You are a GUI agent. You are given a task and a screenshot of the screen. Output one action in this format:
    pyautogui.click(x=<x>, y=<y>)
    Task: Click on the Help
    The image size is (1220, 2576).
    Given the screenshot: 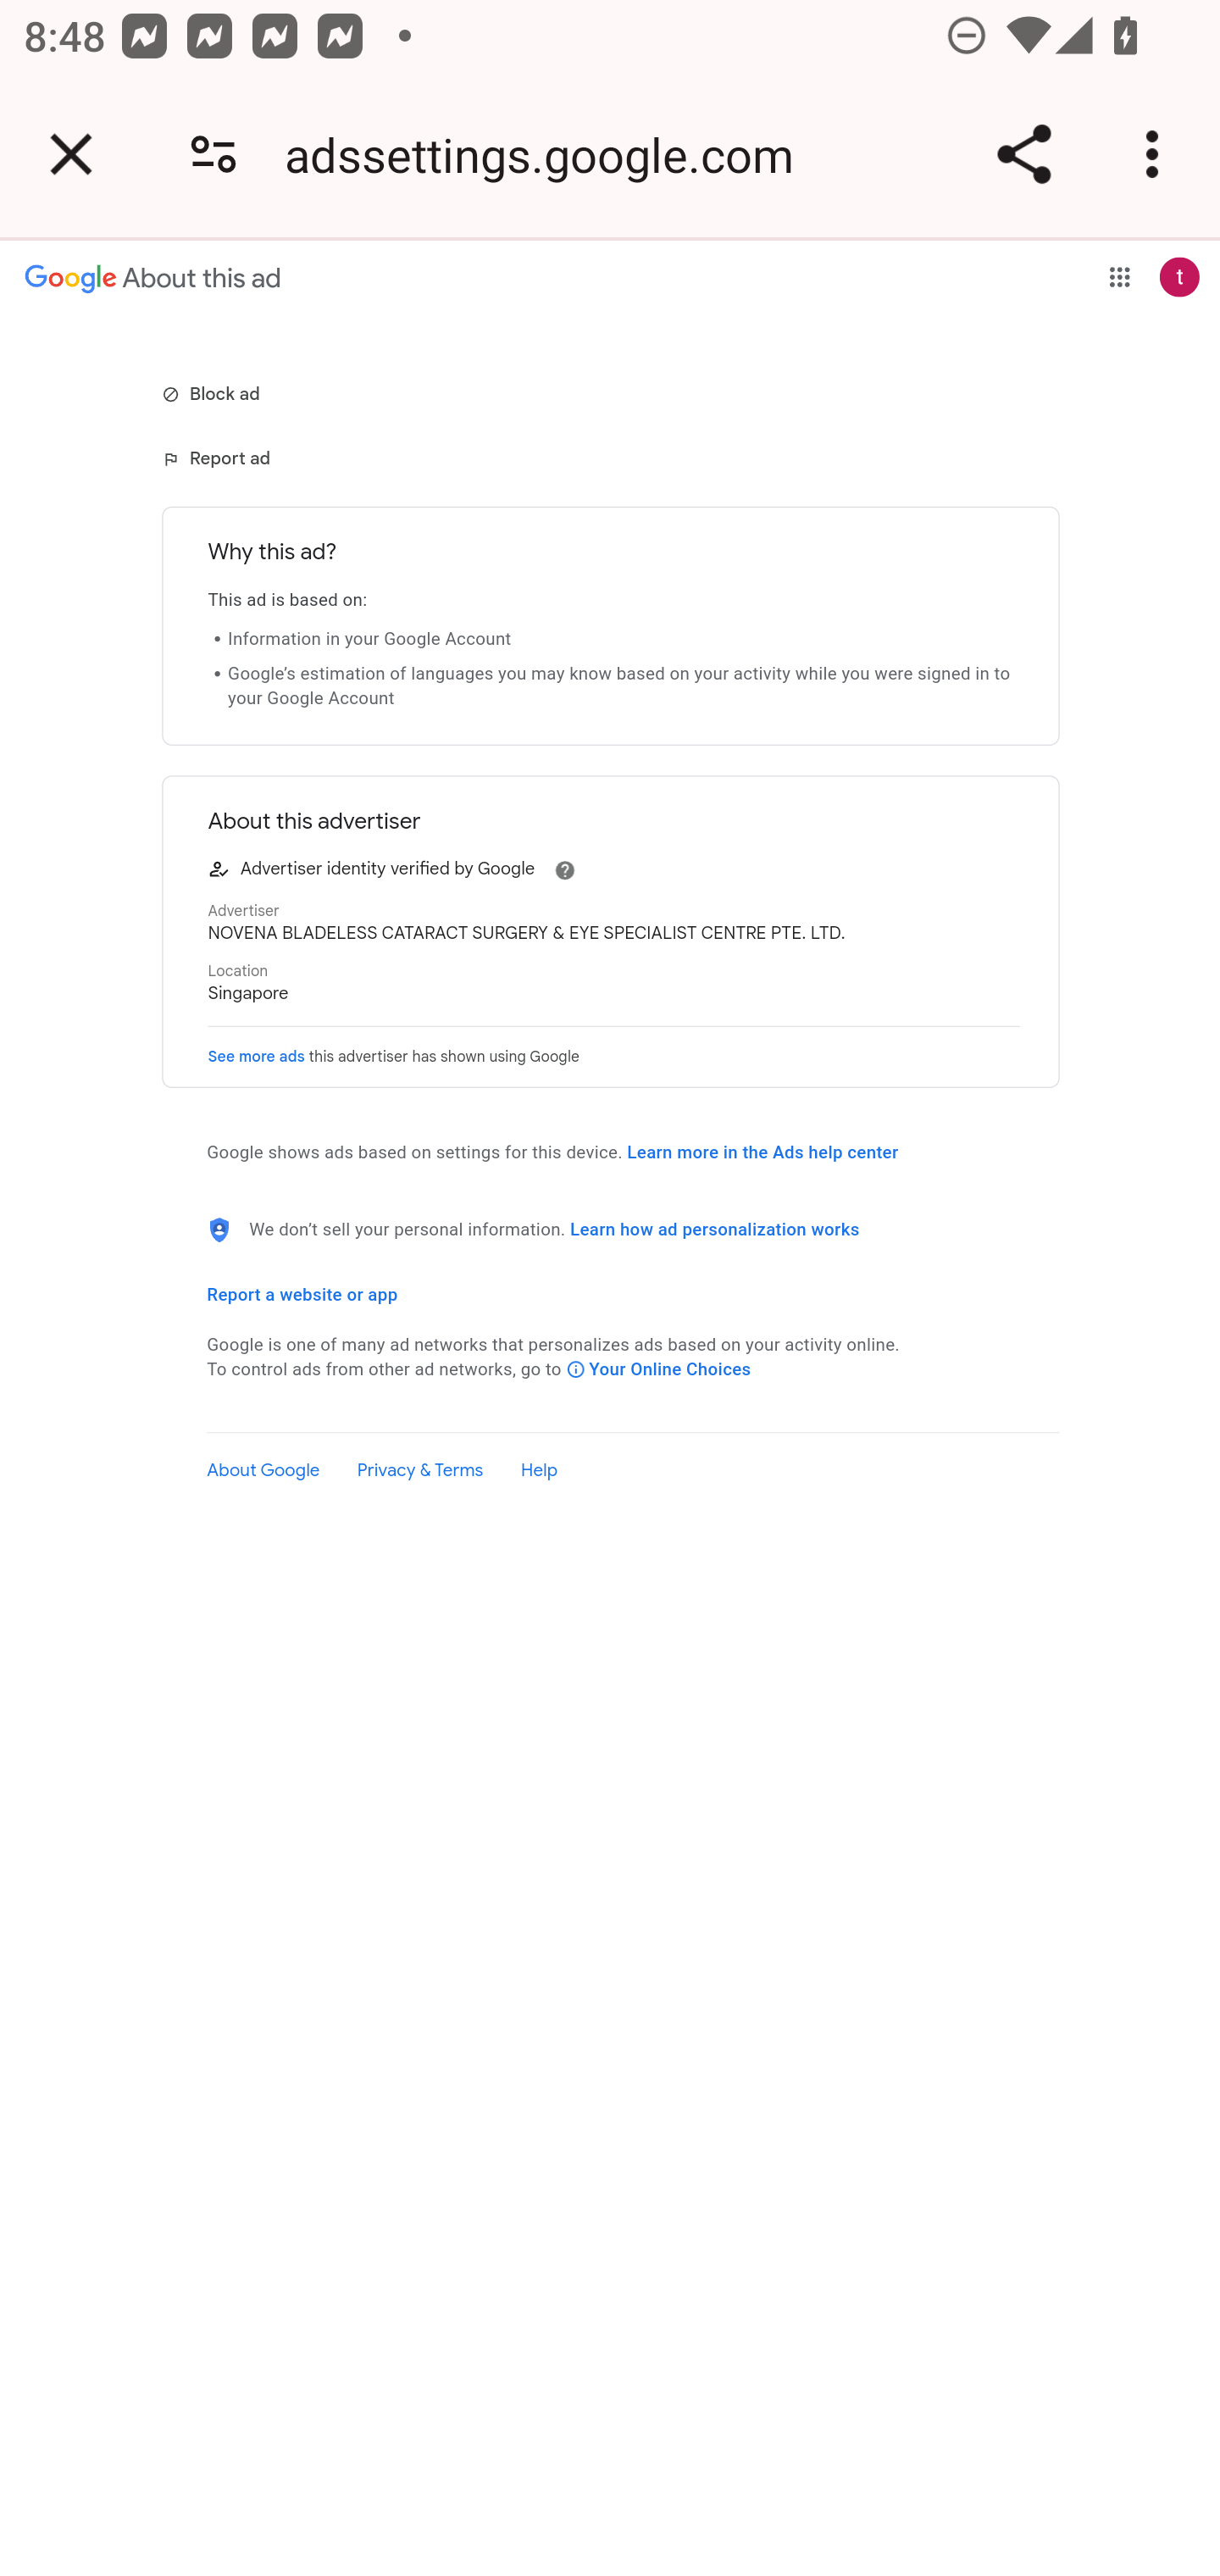 What is the action you would take?
    pyautogui.click(x=539, y=1471)
    